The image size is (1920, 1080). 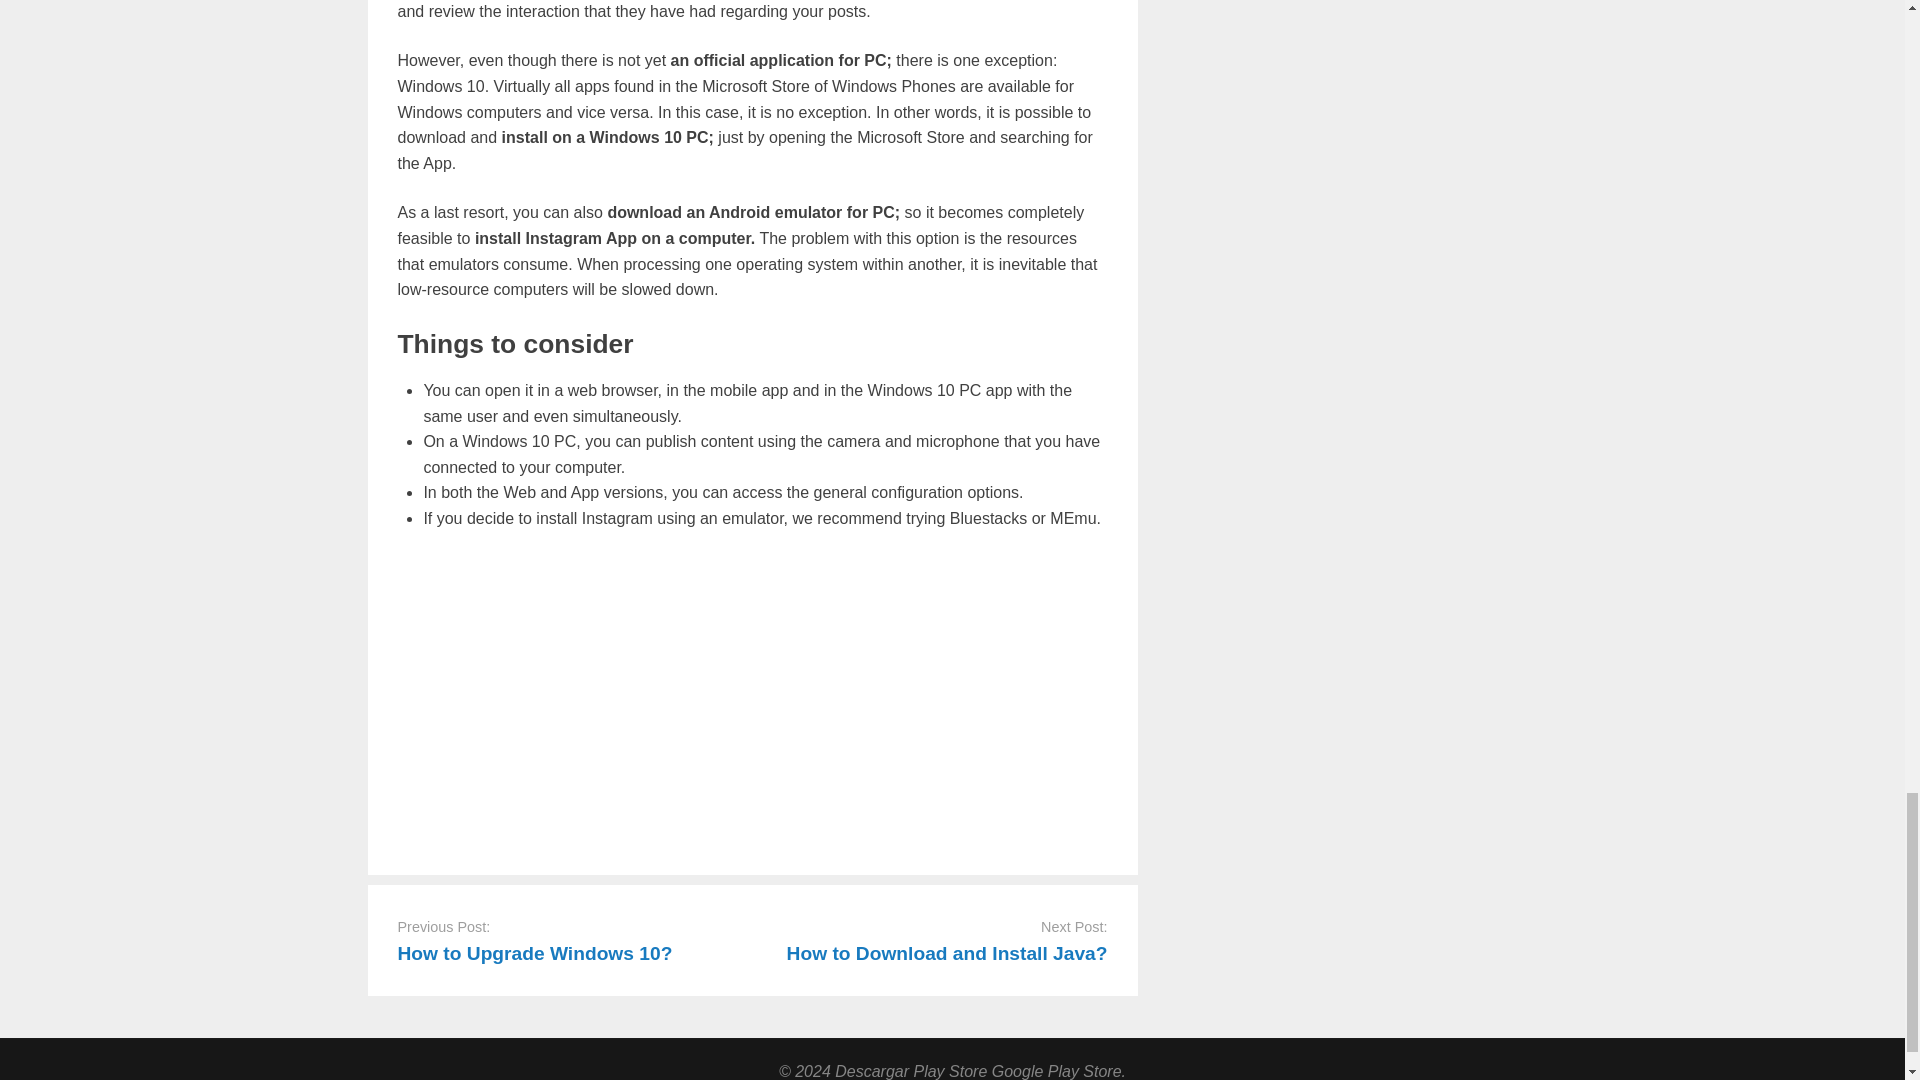 What do you see at coordinates (535, 953) in the screenshot?
I see `How to Upgrade Windows 10?` at bounding box center [535, 953].